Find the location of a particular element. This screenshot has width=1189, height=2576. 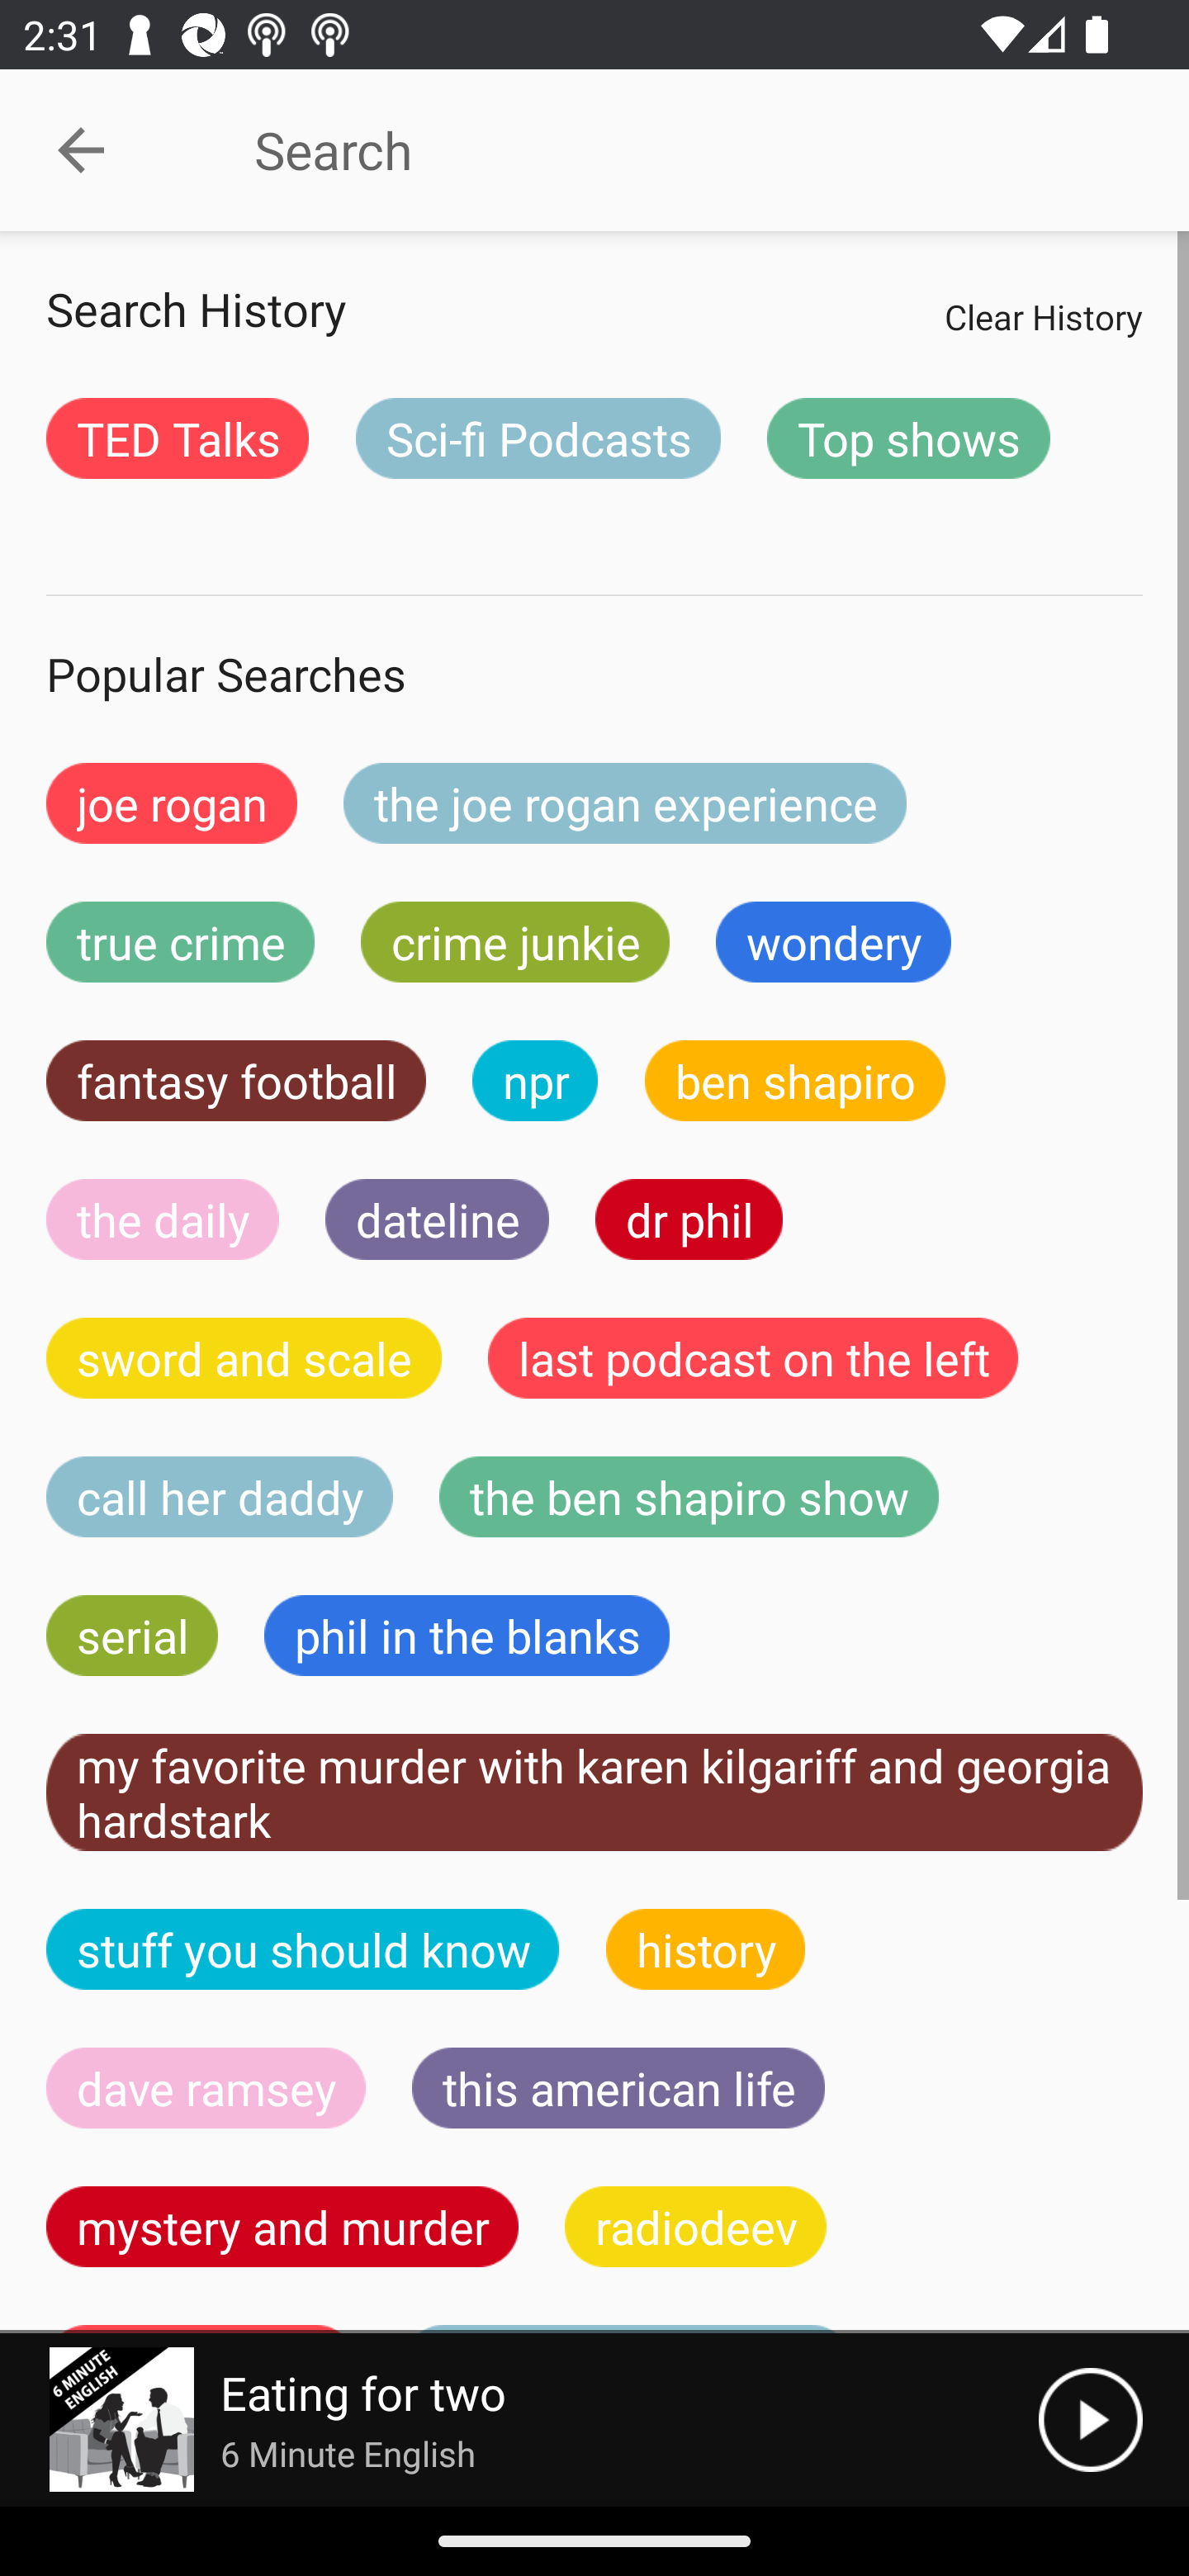

radiodeev is located at coordinates (695, 2226).